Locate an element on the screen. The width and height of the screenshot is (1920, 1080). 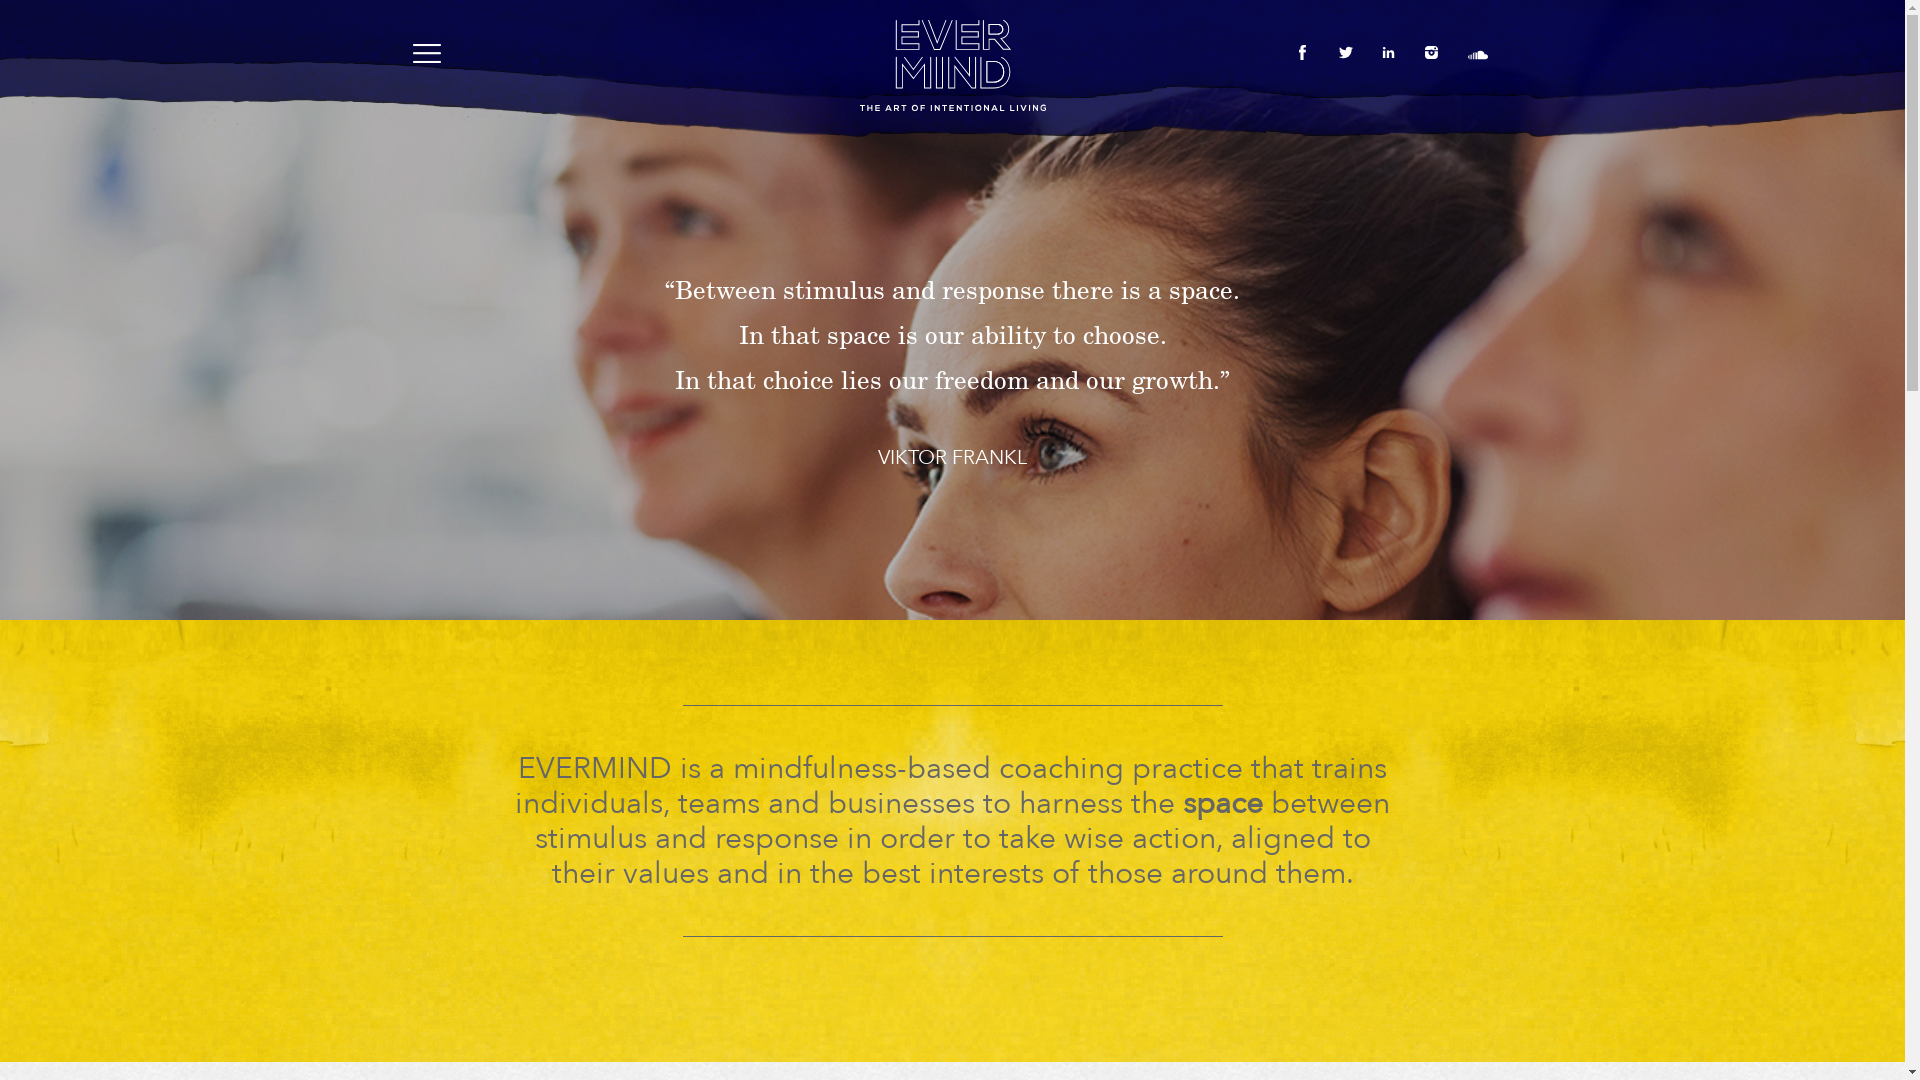
instagram is located at coordinates (1436, 52).